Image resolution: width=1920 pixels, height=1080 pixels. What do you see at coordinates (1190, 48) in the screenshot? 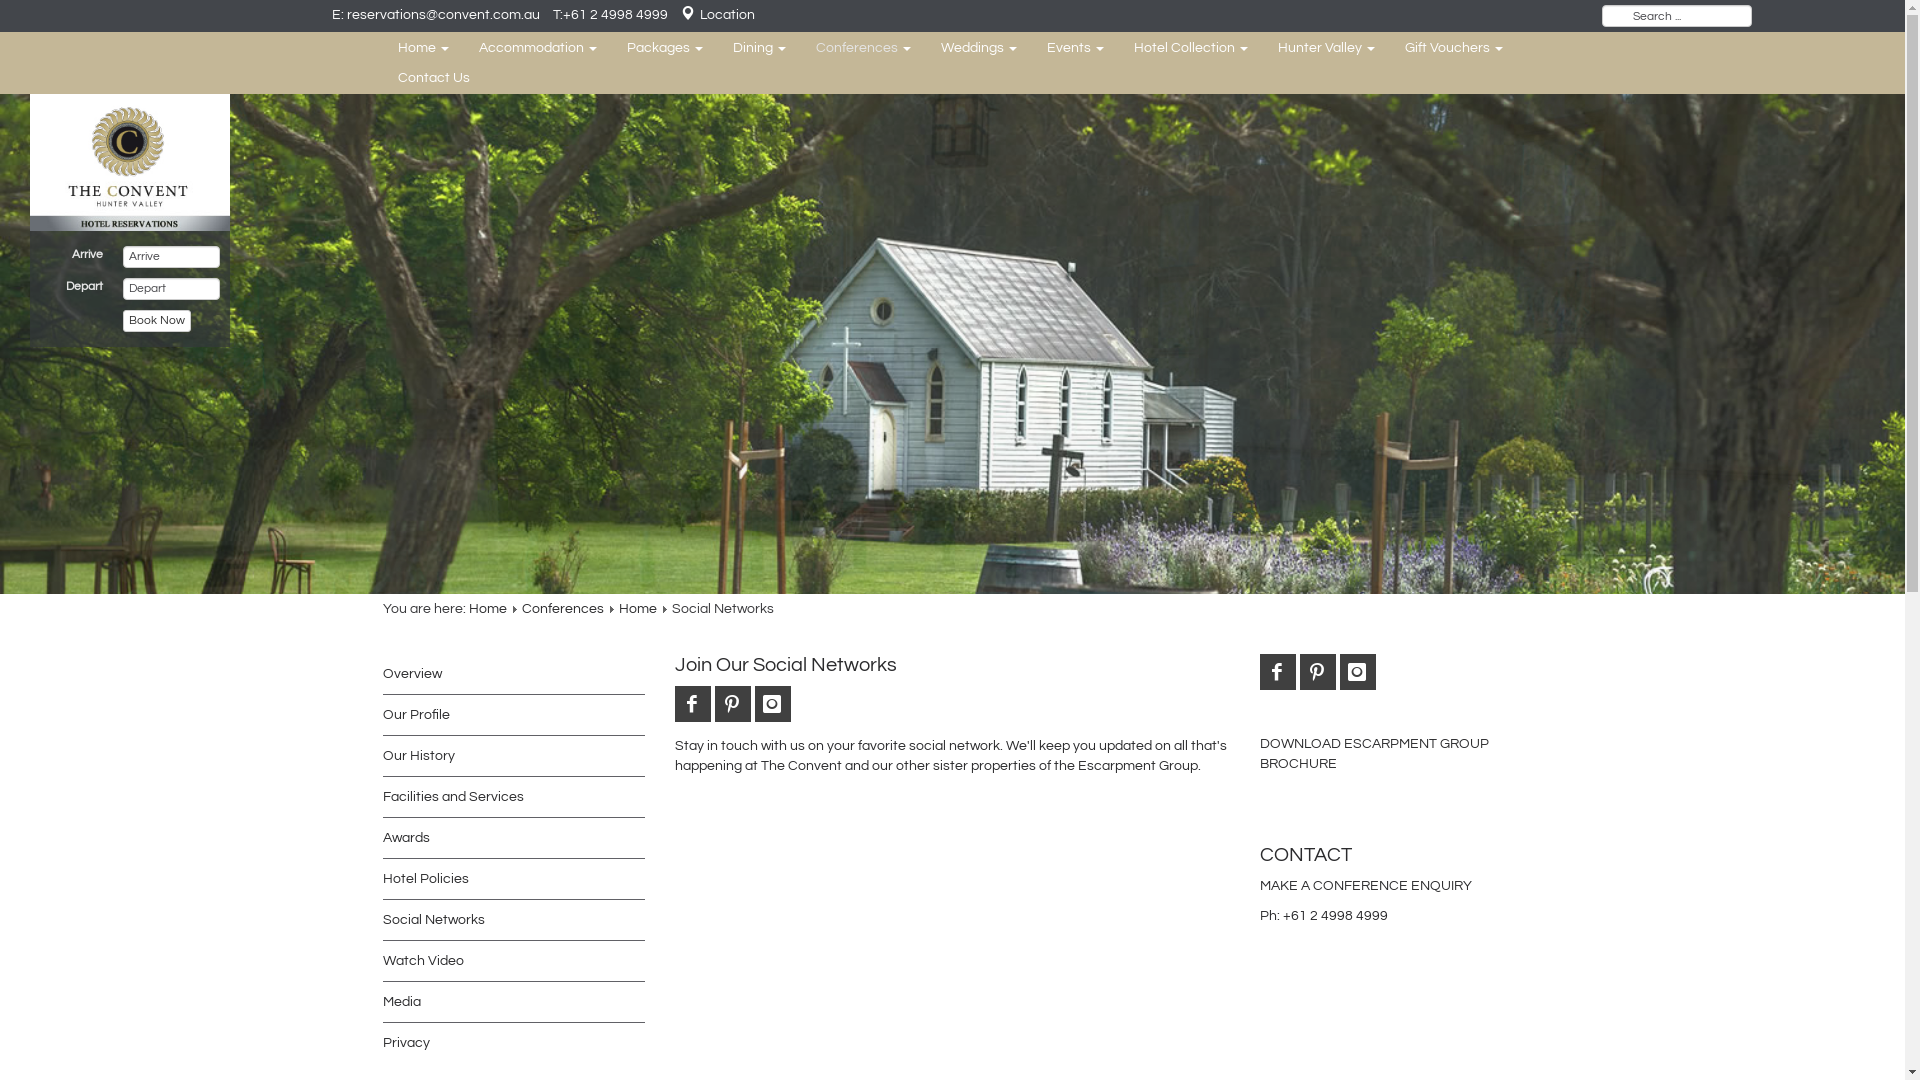
I see `Hotel Collection` at bounding box center [1190, 48].